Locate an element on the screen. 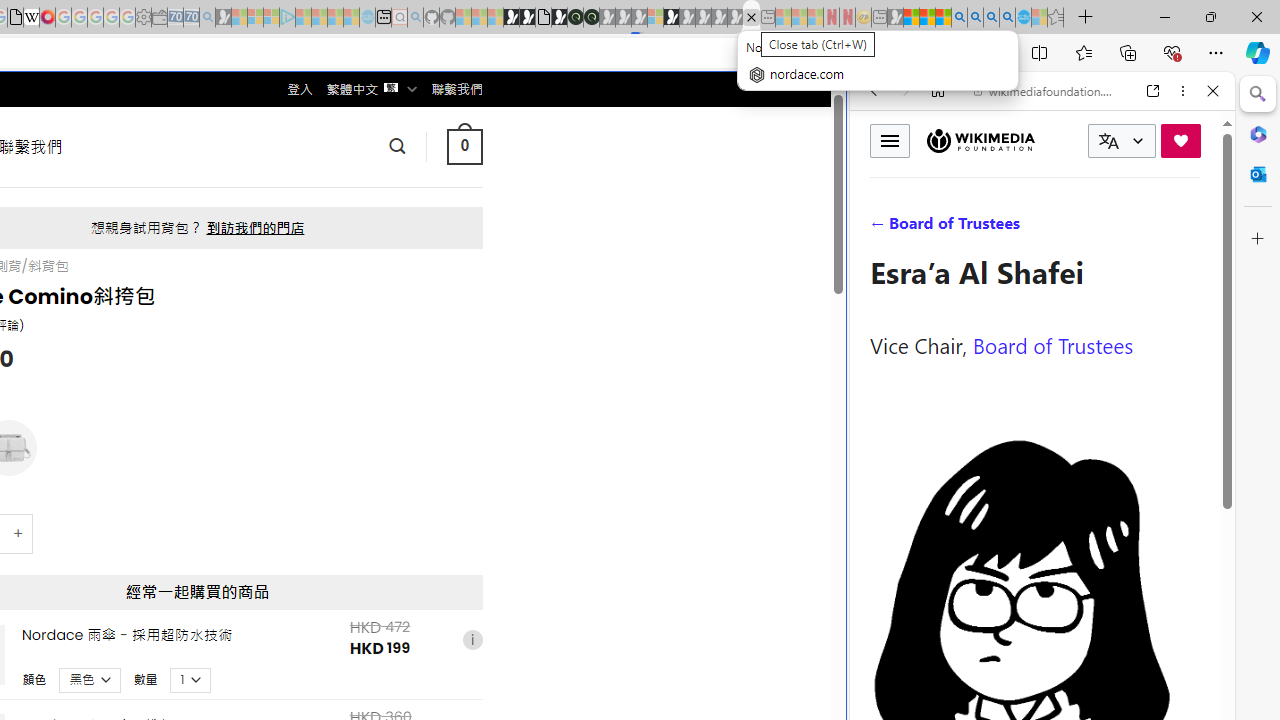 Image resolution: width=1280 pixels, height=720 pixels. Settings - Sleeping is located at coordinates (143, 18).